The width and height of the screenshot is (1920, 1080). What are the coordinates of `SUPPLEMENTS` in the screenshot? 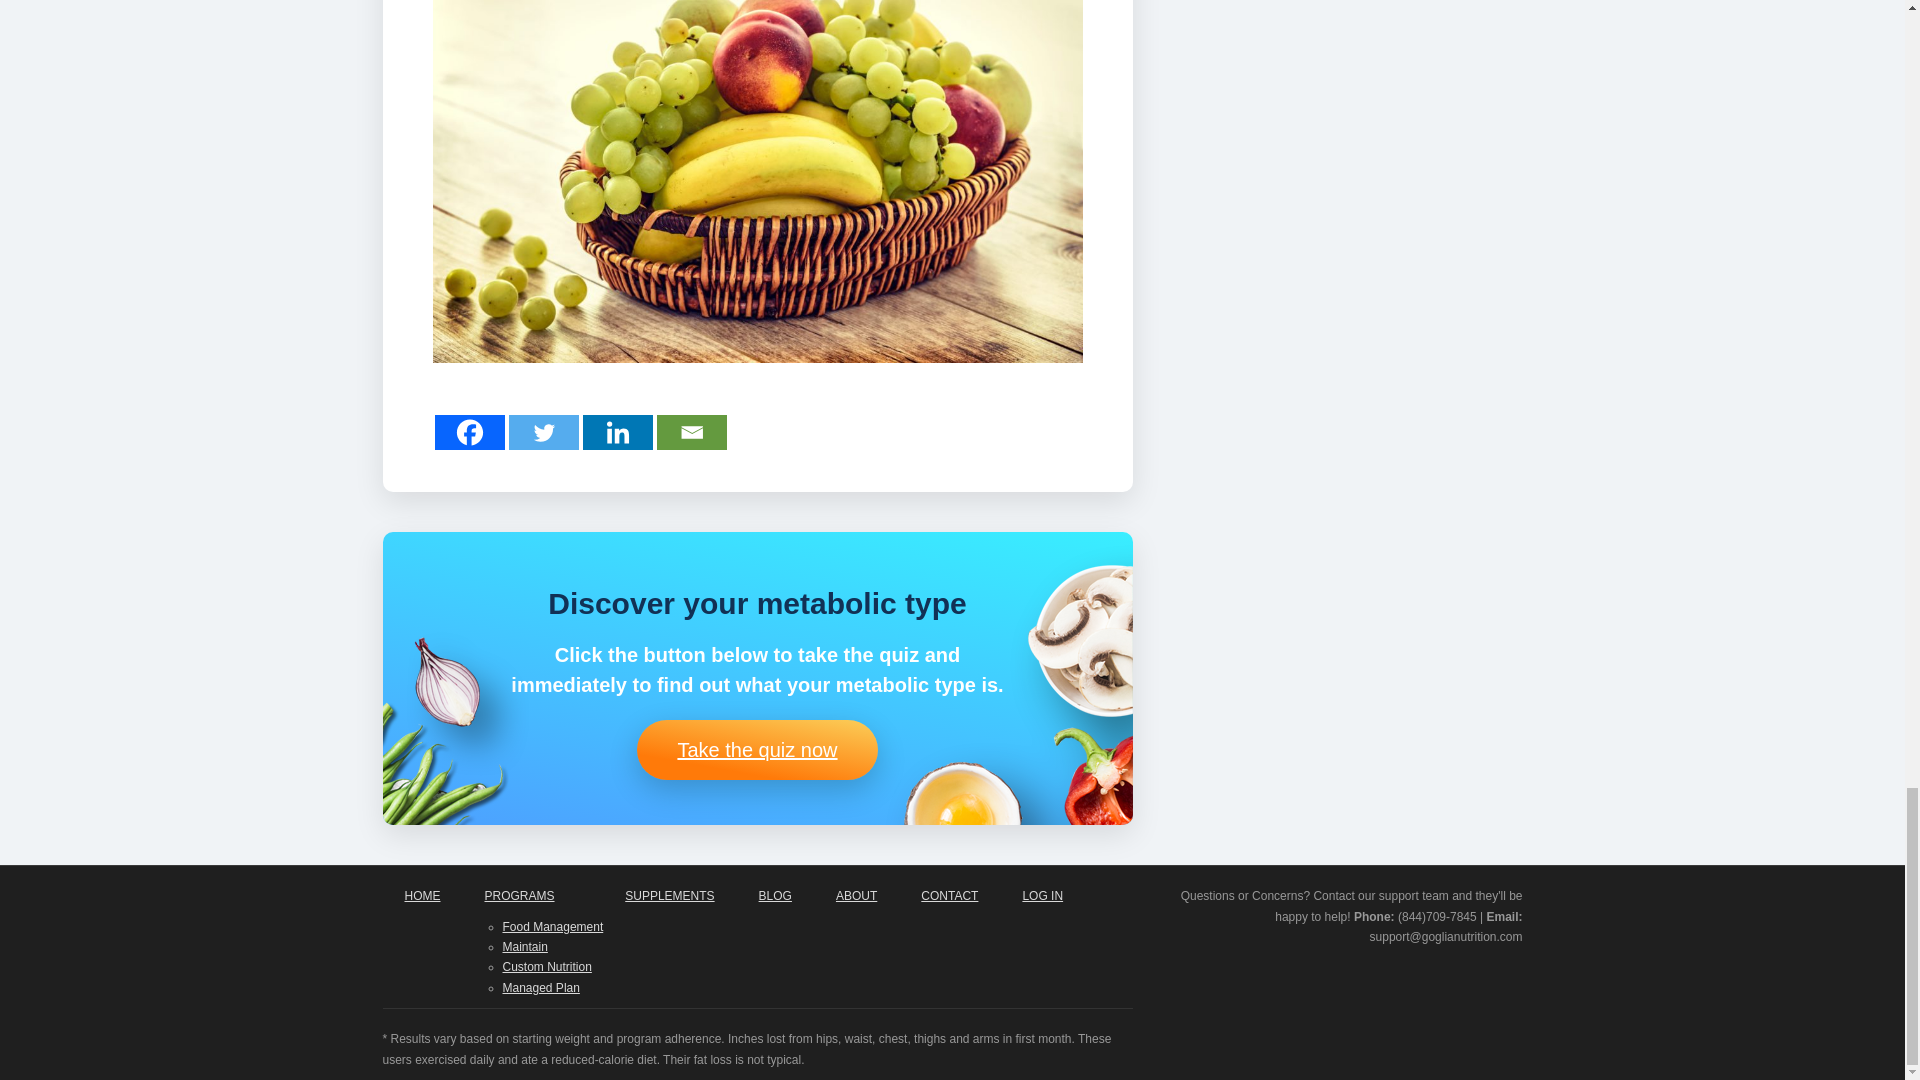 It's located at (668, 895).